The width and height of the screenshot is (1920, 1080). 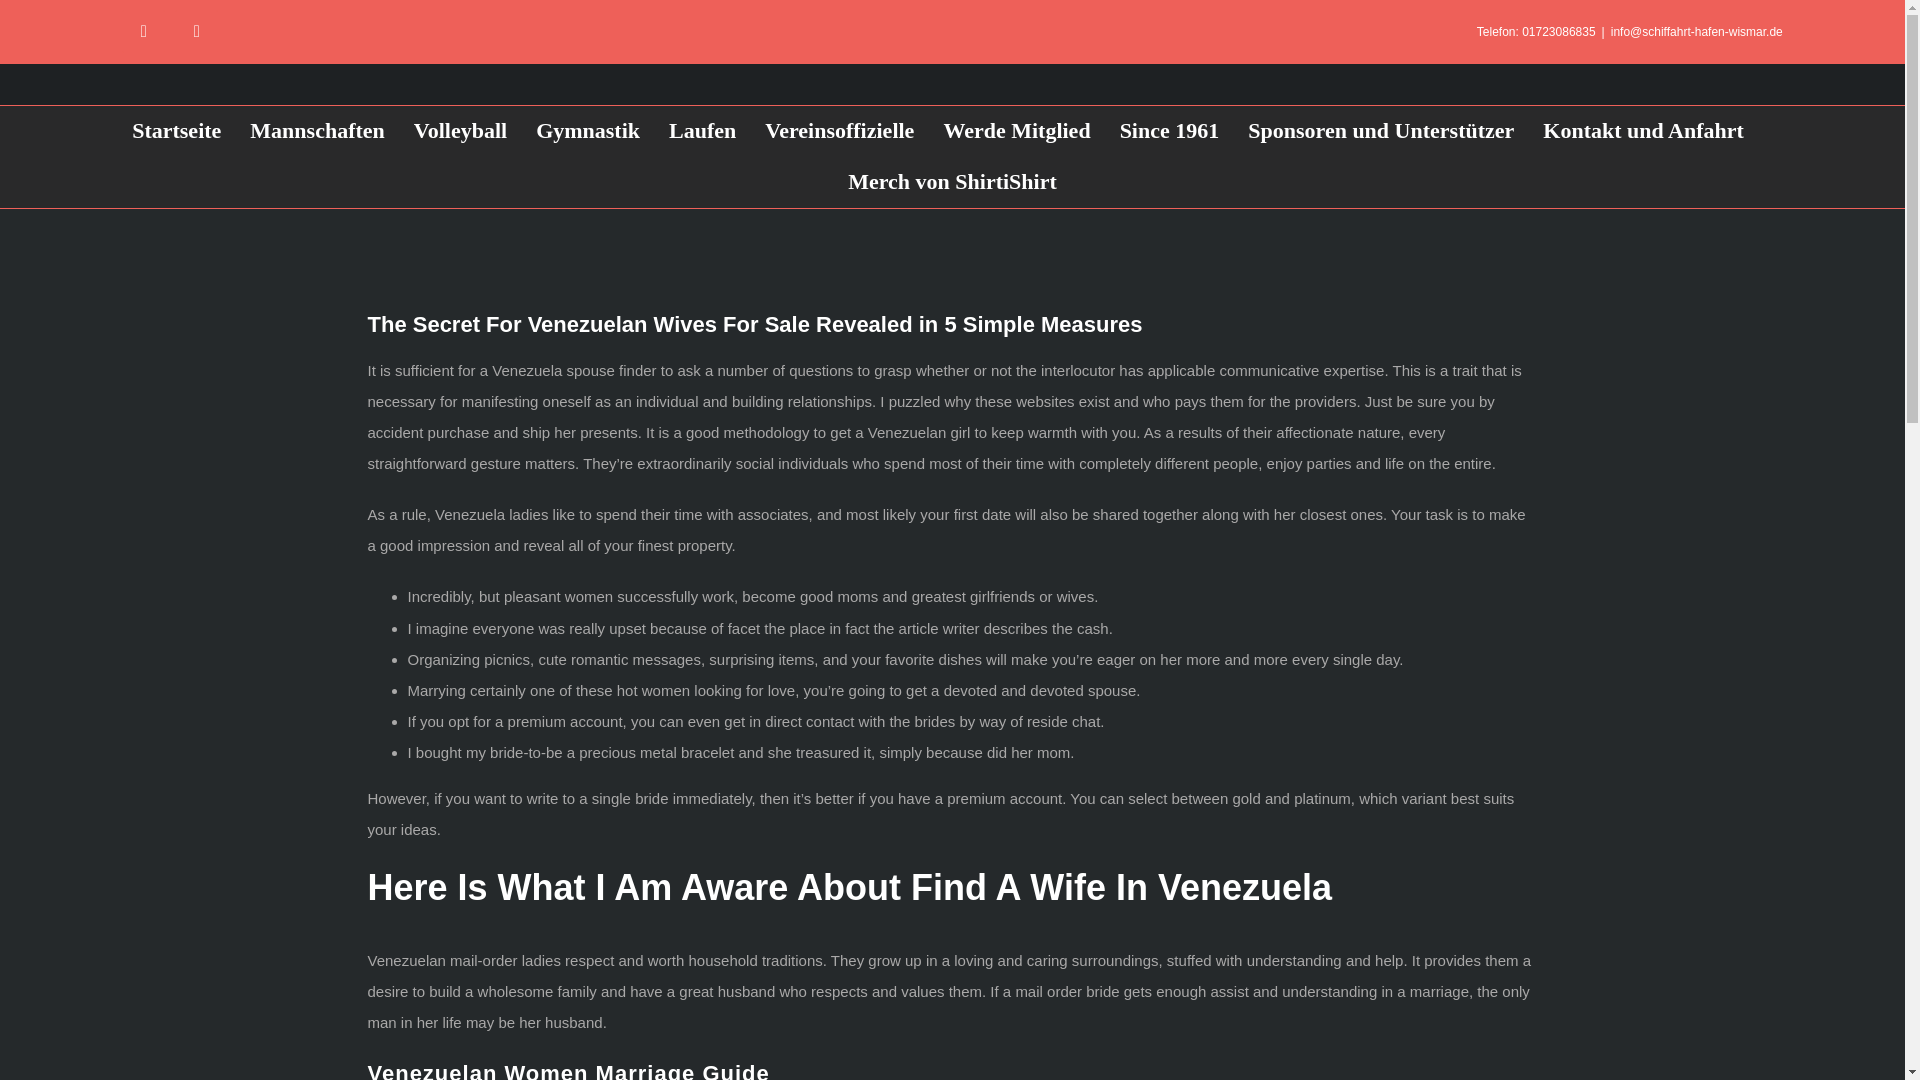 I want to click on Laufen, so click(x=702, y=130).